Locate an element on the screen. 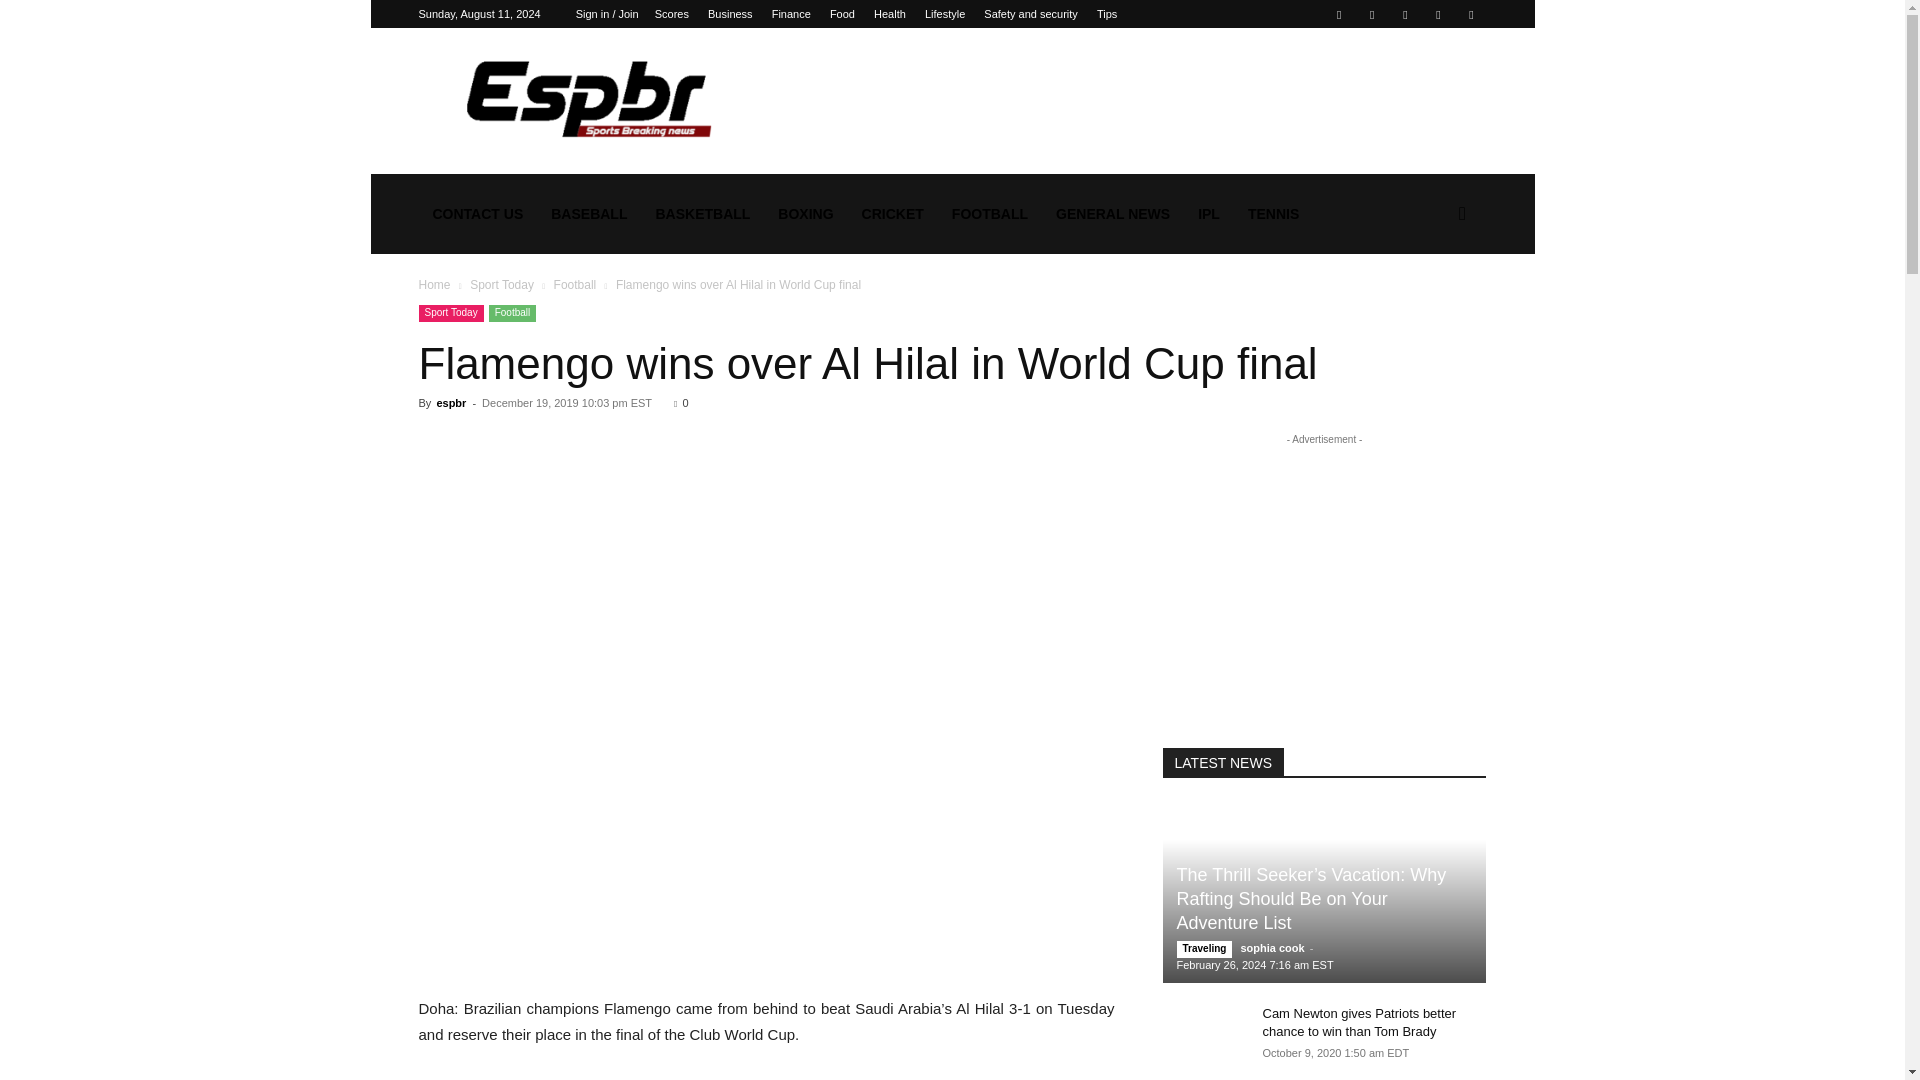  View all posts in Football is located at coordinates (576, 284).